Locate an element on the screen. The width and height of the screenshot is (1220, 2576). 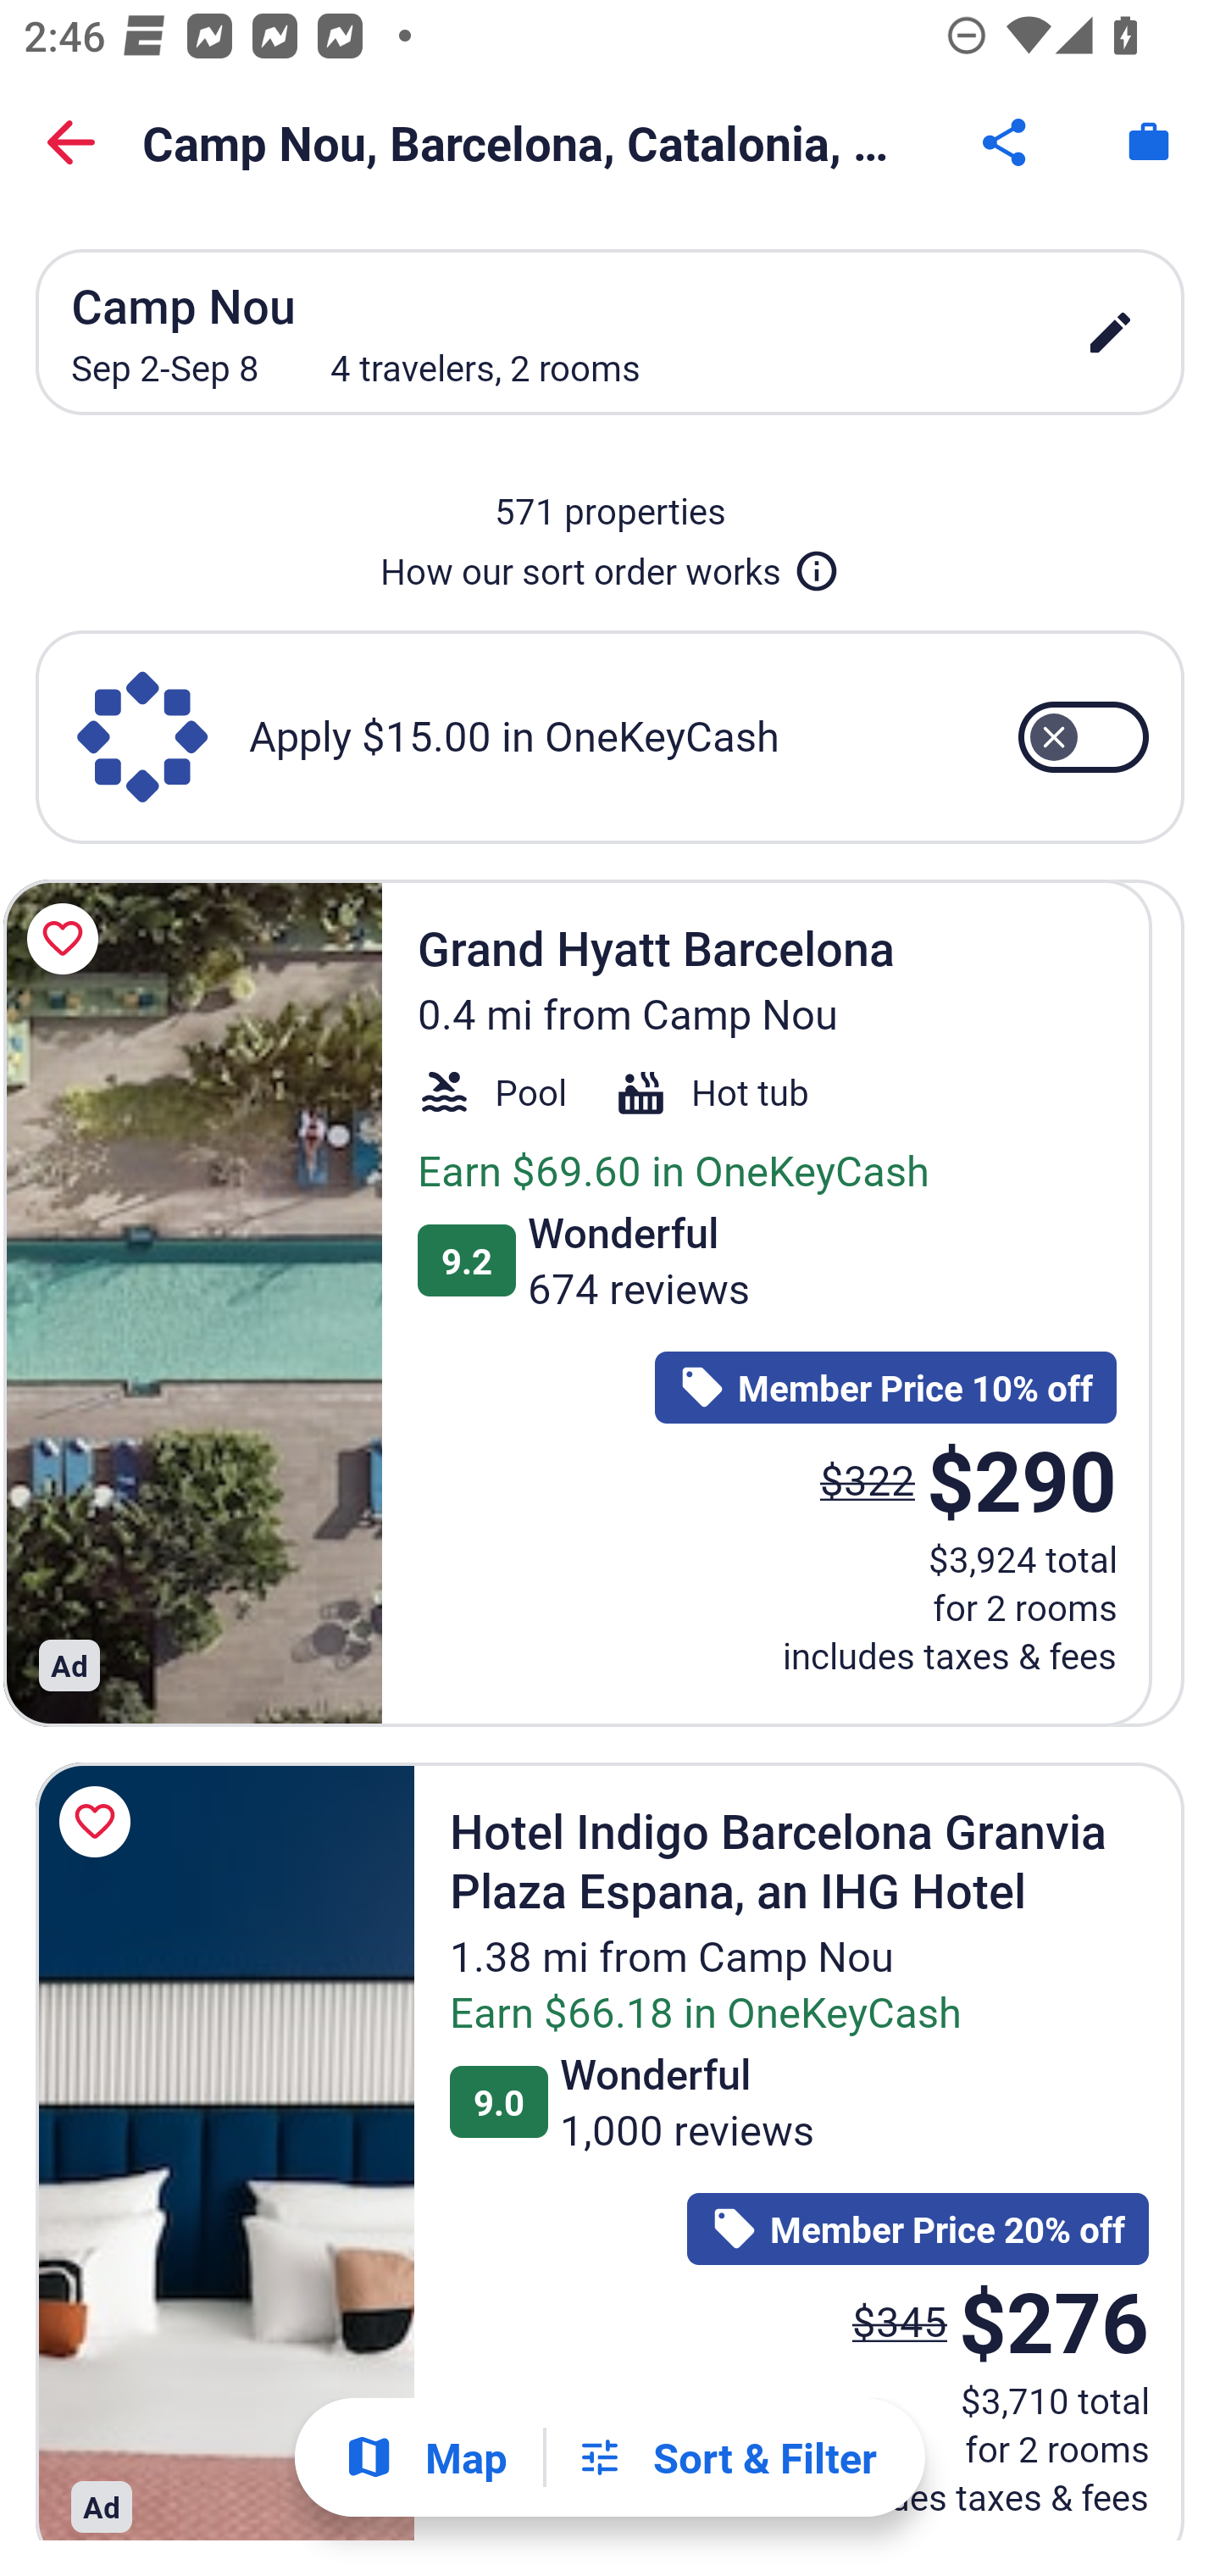
Save Grand Hyatt Barcelona to a trip is located at coordinates (100, 939).